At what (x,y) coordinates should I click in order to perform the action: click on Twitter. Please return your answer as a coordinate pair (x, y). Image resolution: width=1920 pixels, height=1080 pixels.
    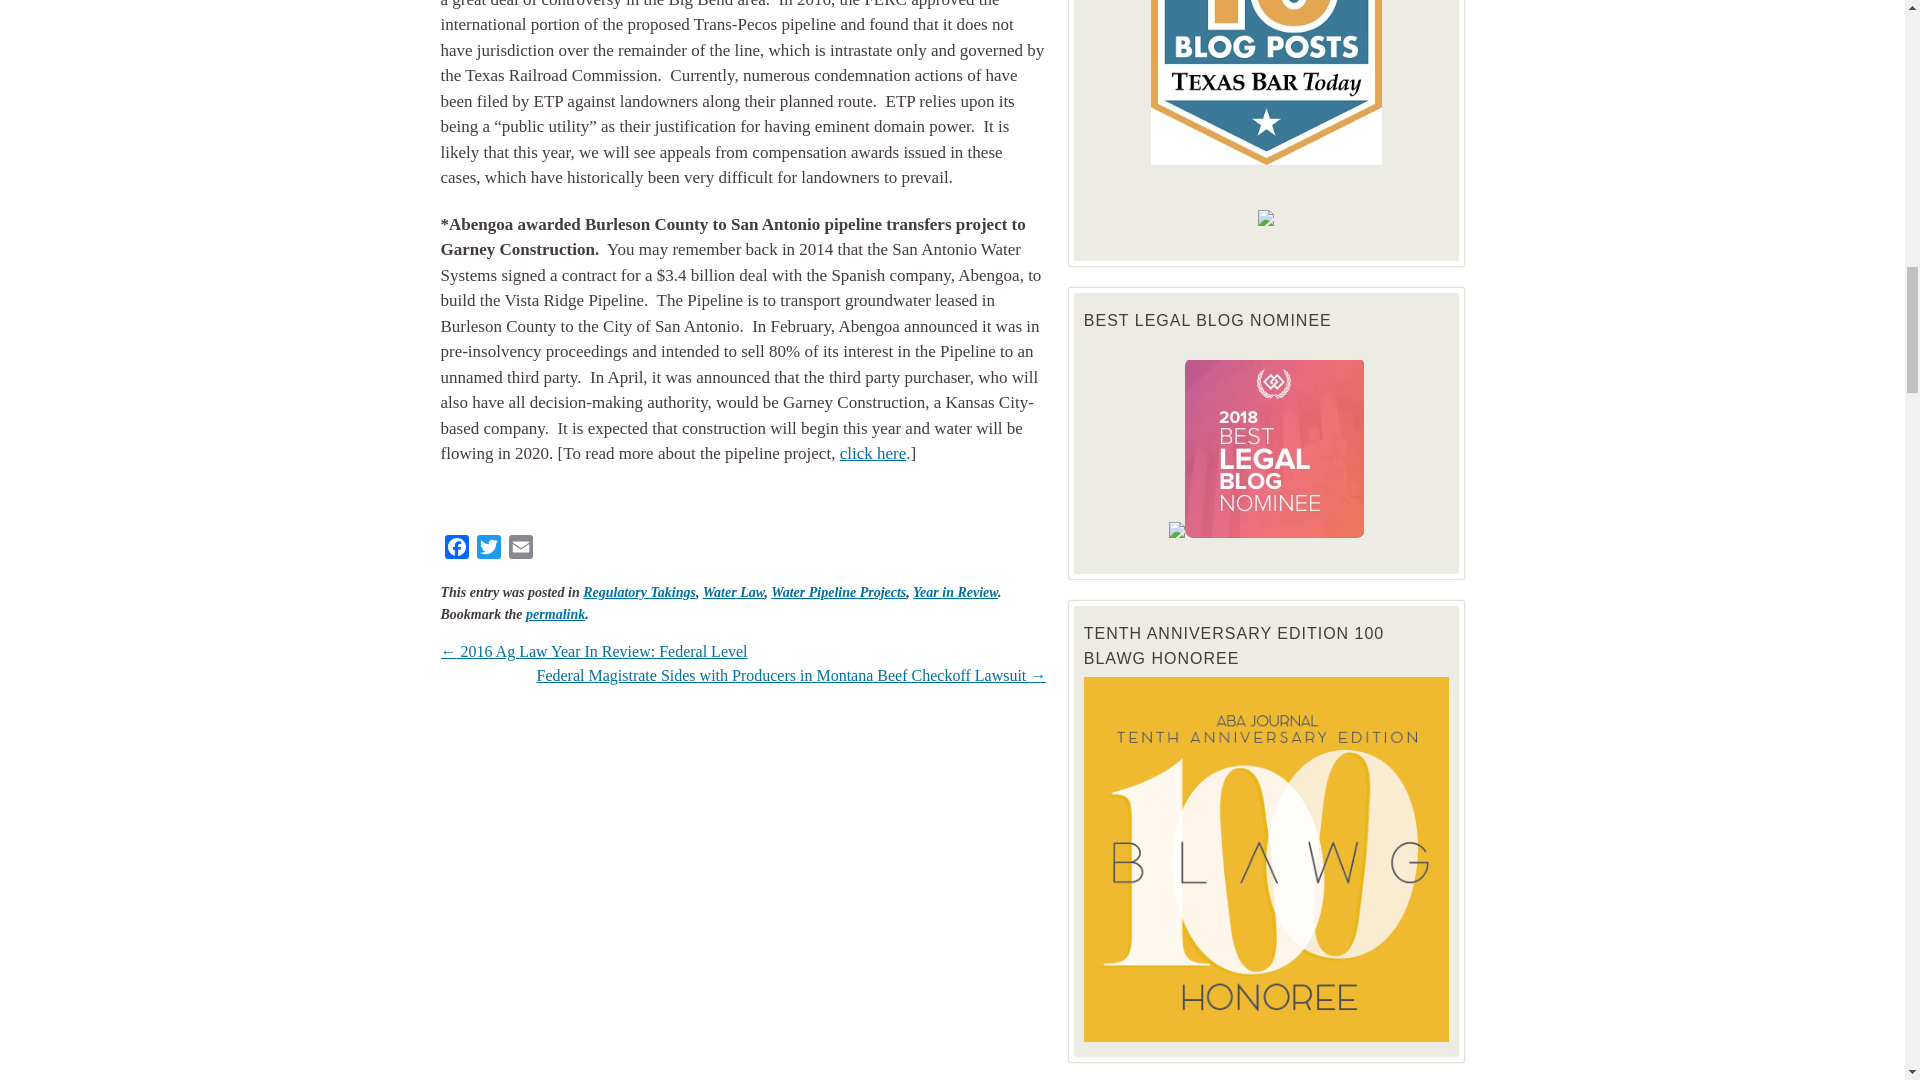
    Looking at the image, I should click on (488, 550).